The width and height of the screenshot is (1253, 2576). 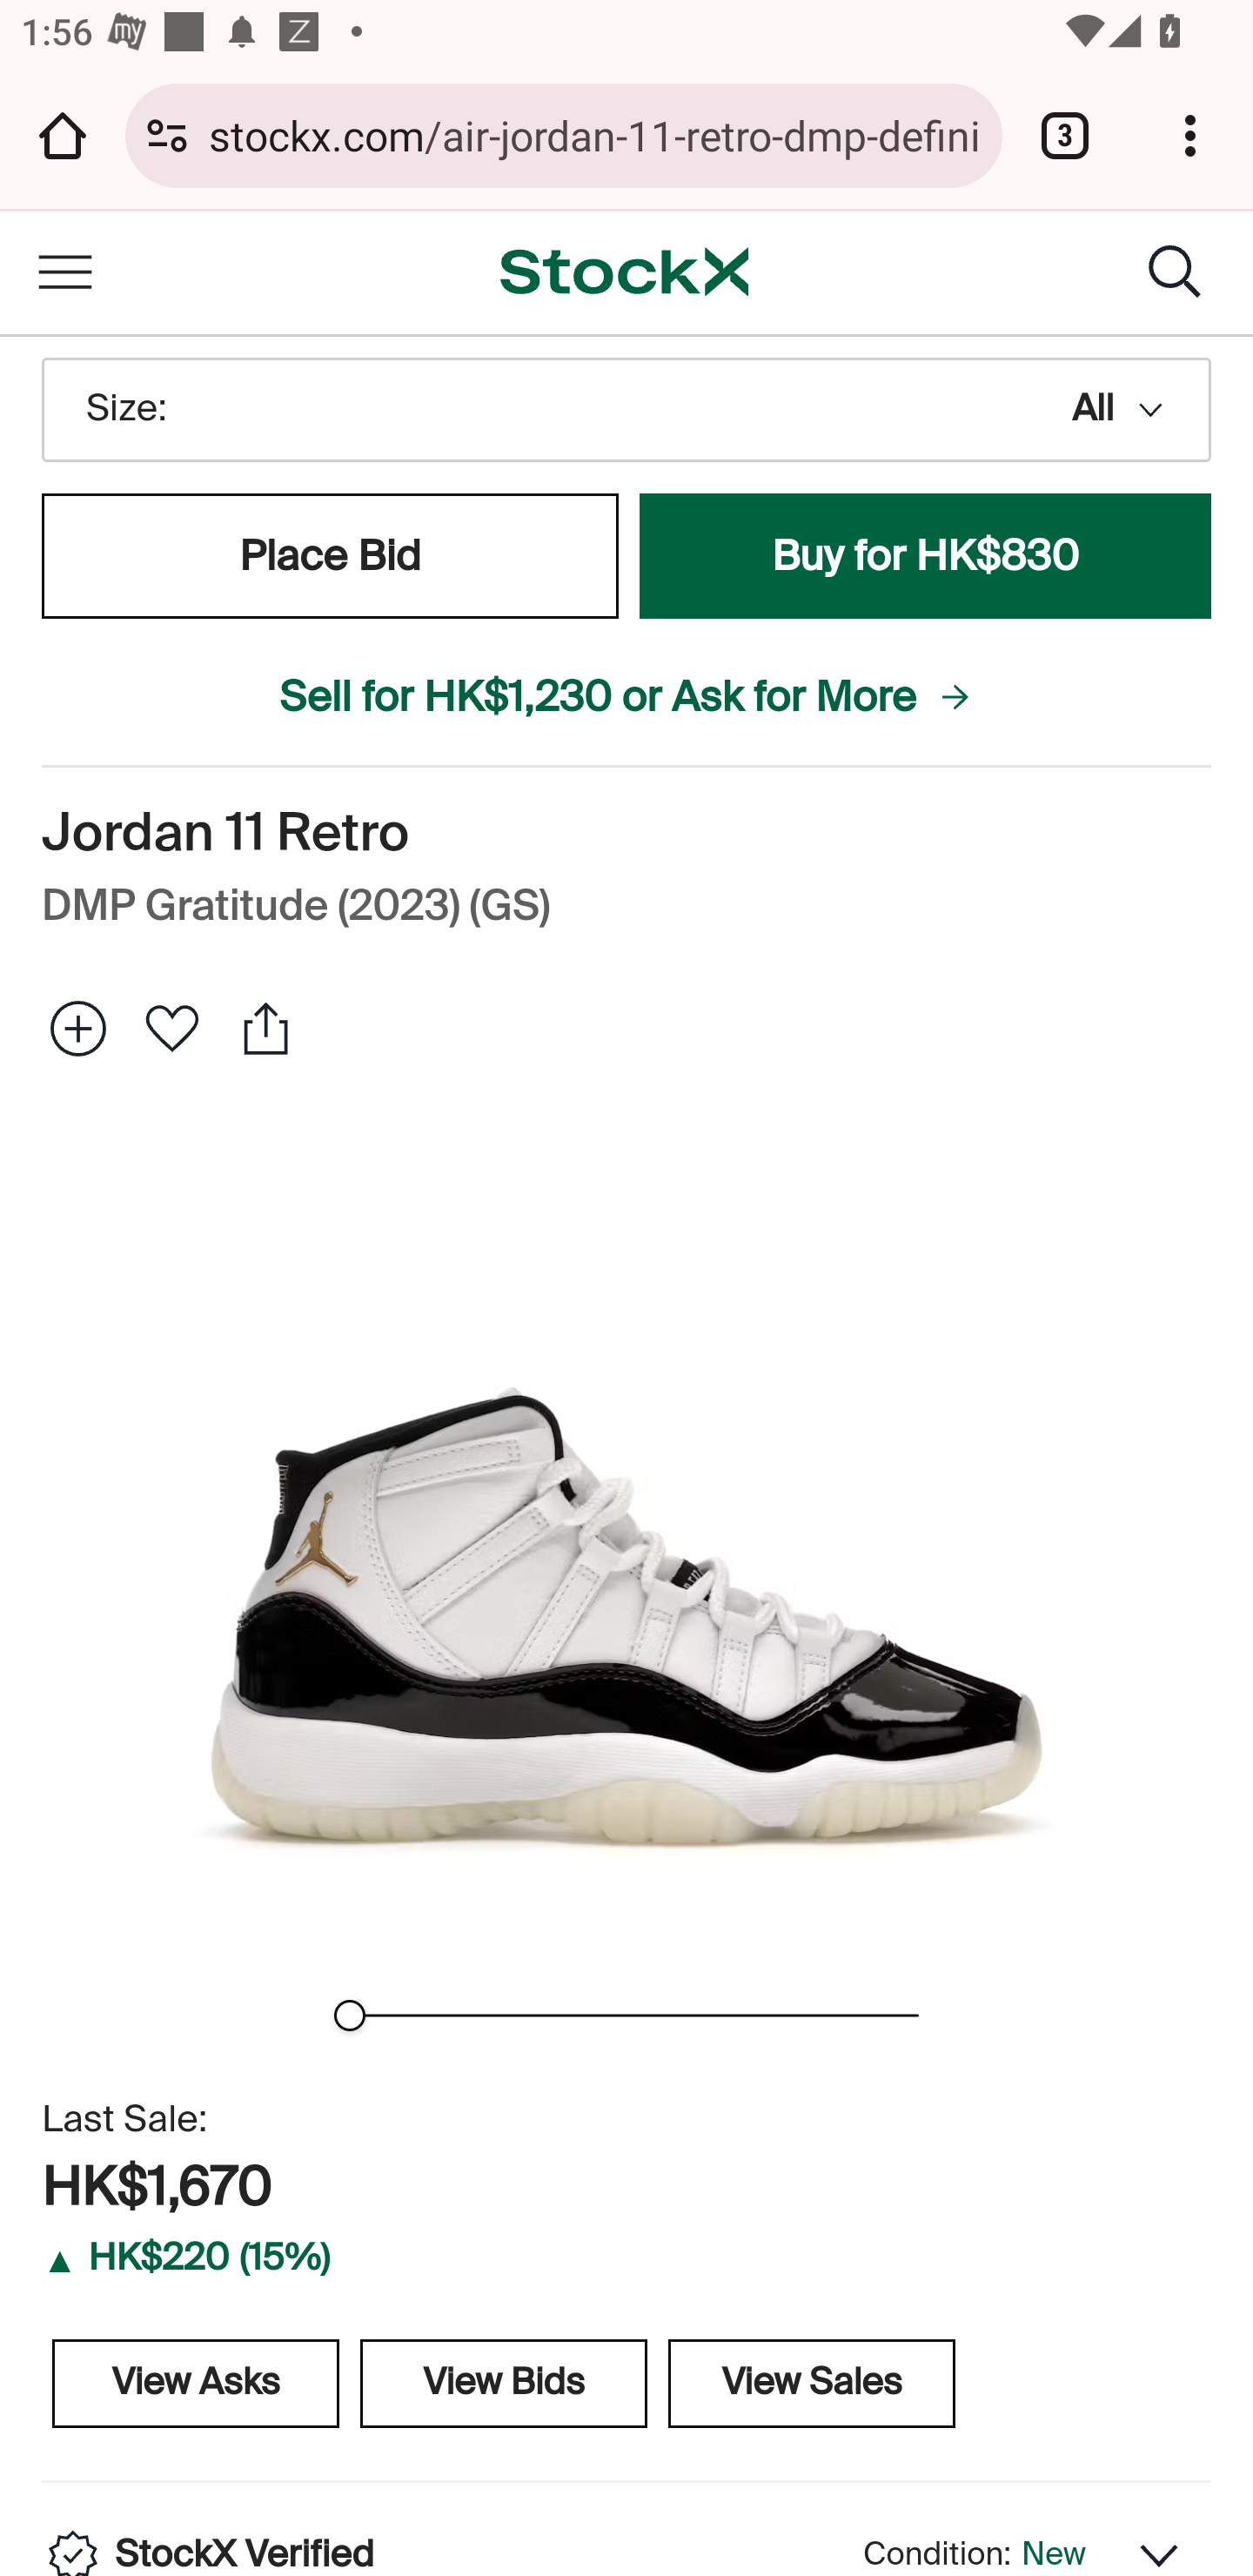 I want to click on Switch or close tabs, so click(x=1065, y=135).